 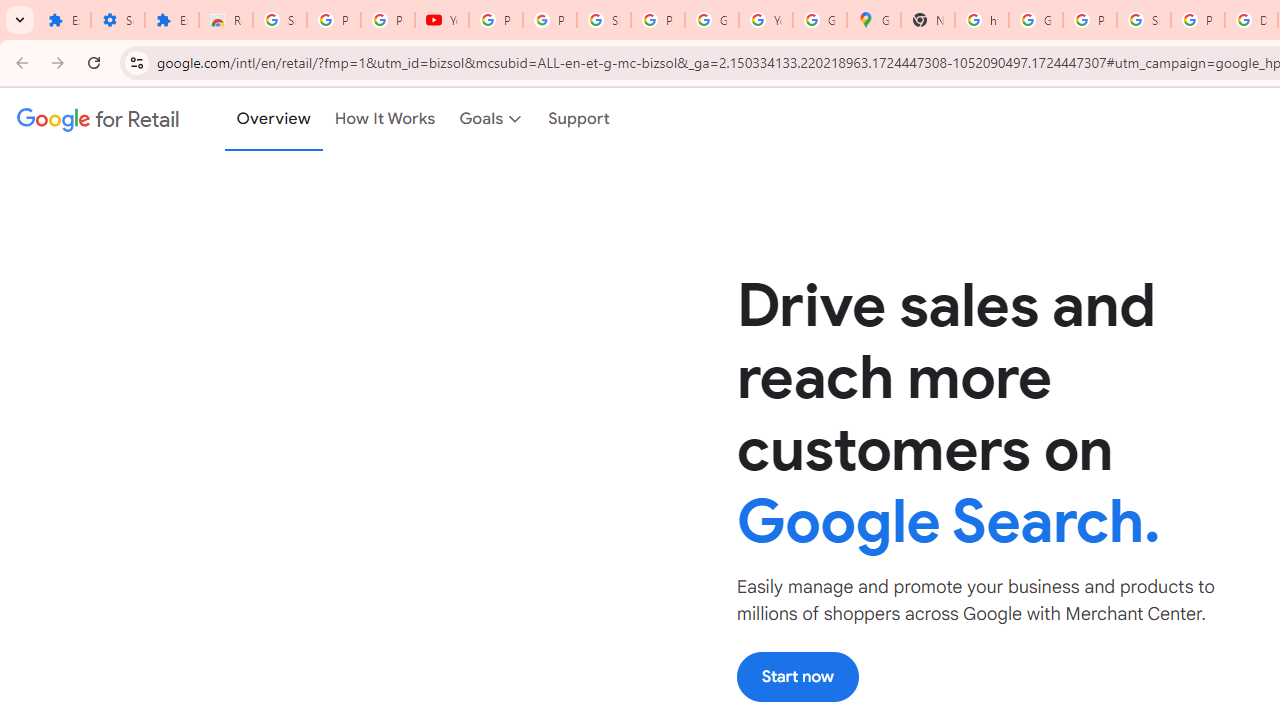 What do you see at coordinates (441, 20) in the screenshot?
I see `YouTube` at bounding box center [441, 20].